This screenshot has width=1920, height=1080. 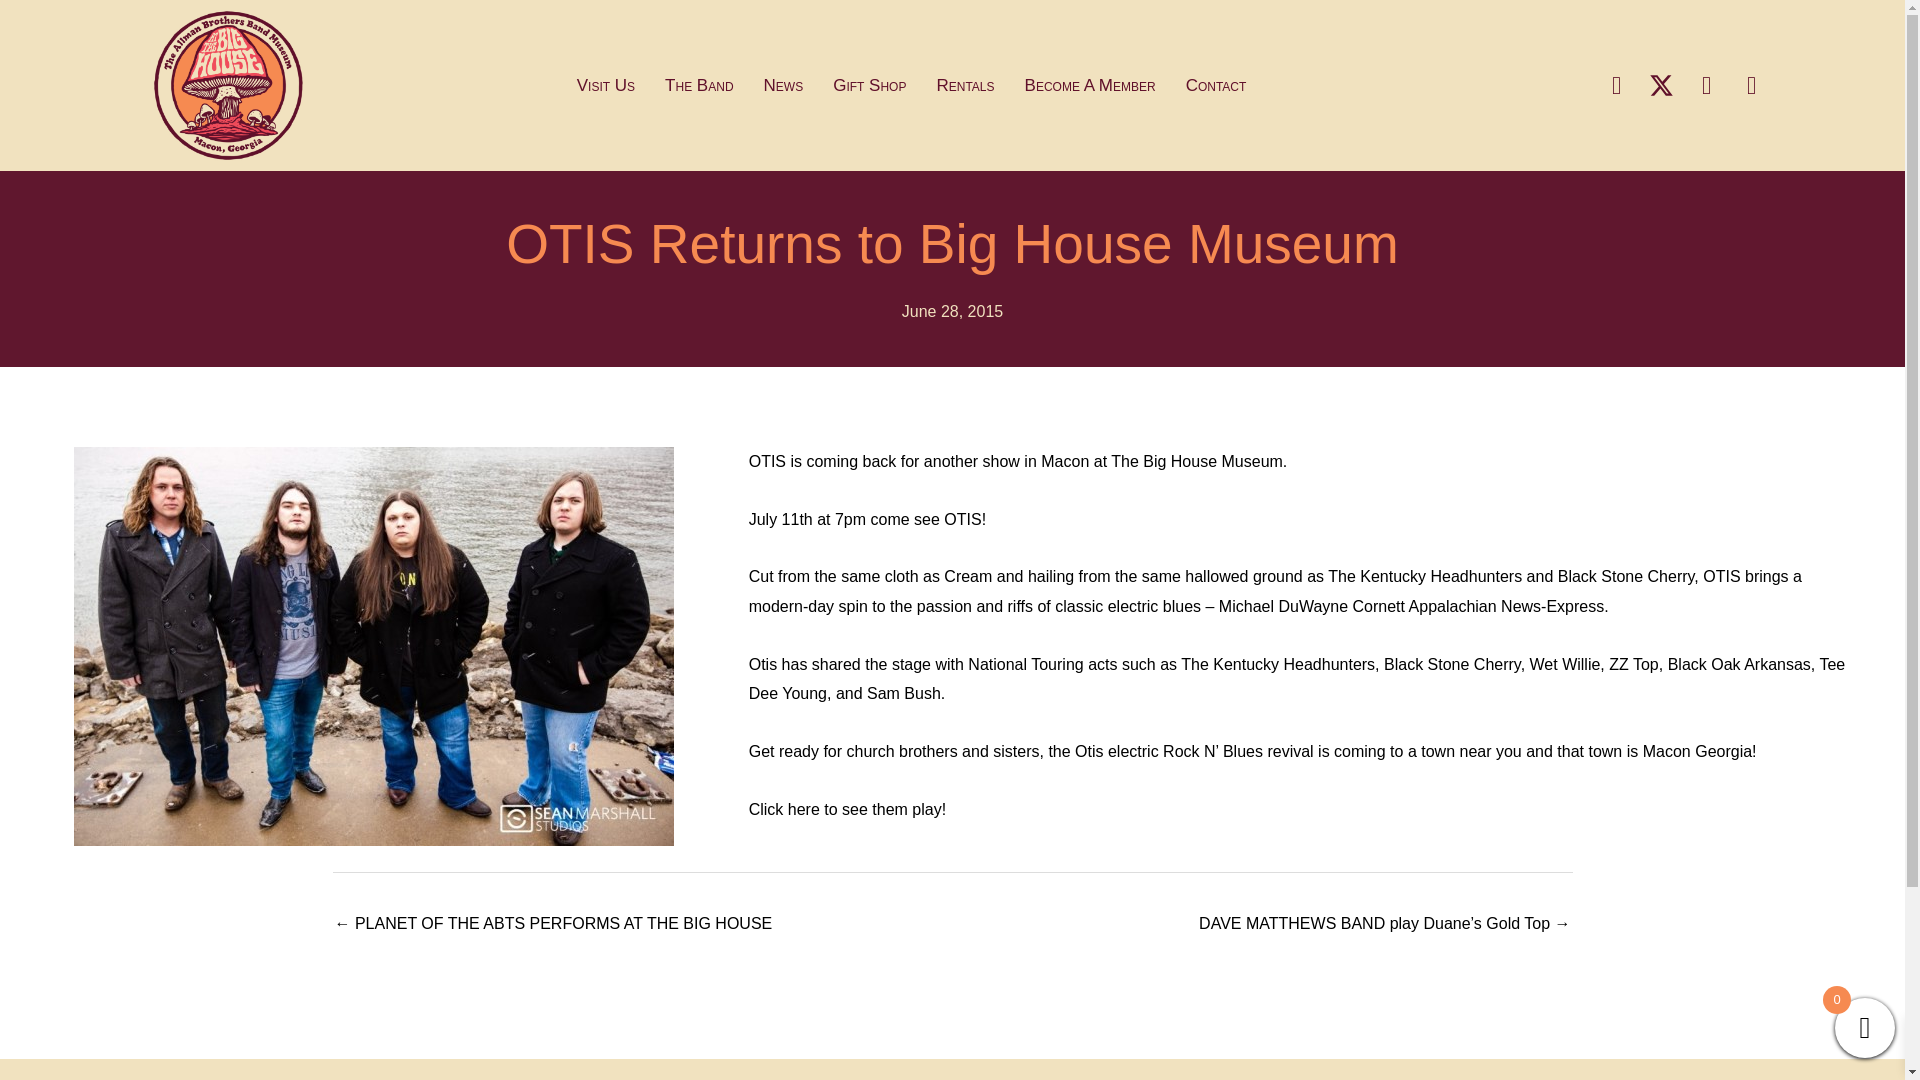 What do you see at coordinates (869, 86) in the screenshot?
I see `Gift Shop` at bounding box center [869, 86].